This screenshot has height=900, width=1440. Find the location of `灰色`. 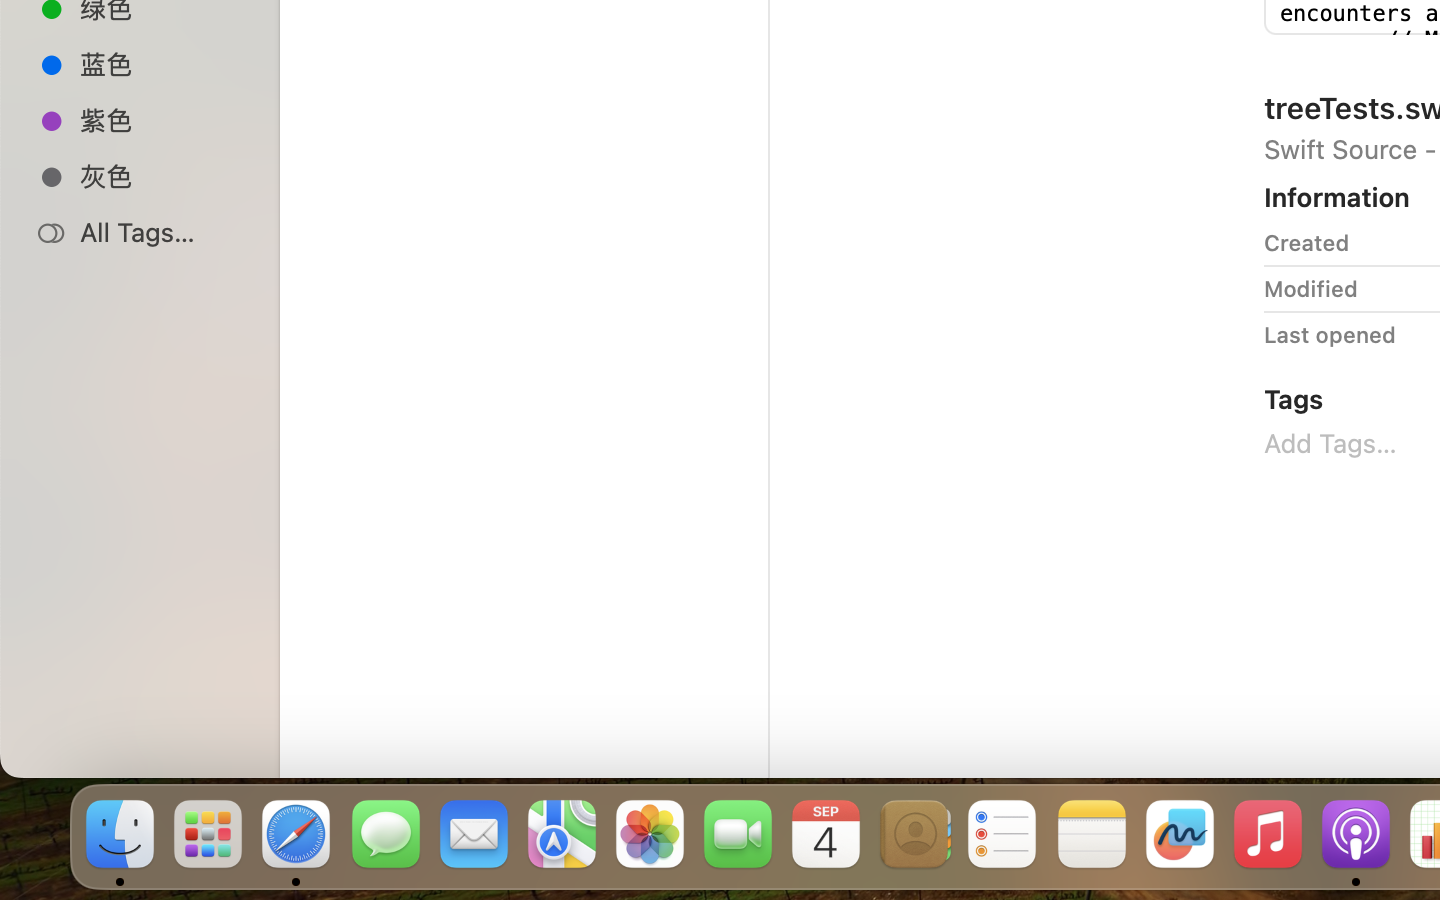

灰色 is located at coordinates (161, 176).